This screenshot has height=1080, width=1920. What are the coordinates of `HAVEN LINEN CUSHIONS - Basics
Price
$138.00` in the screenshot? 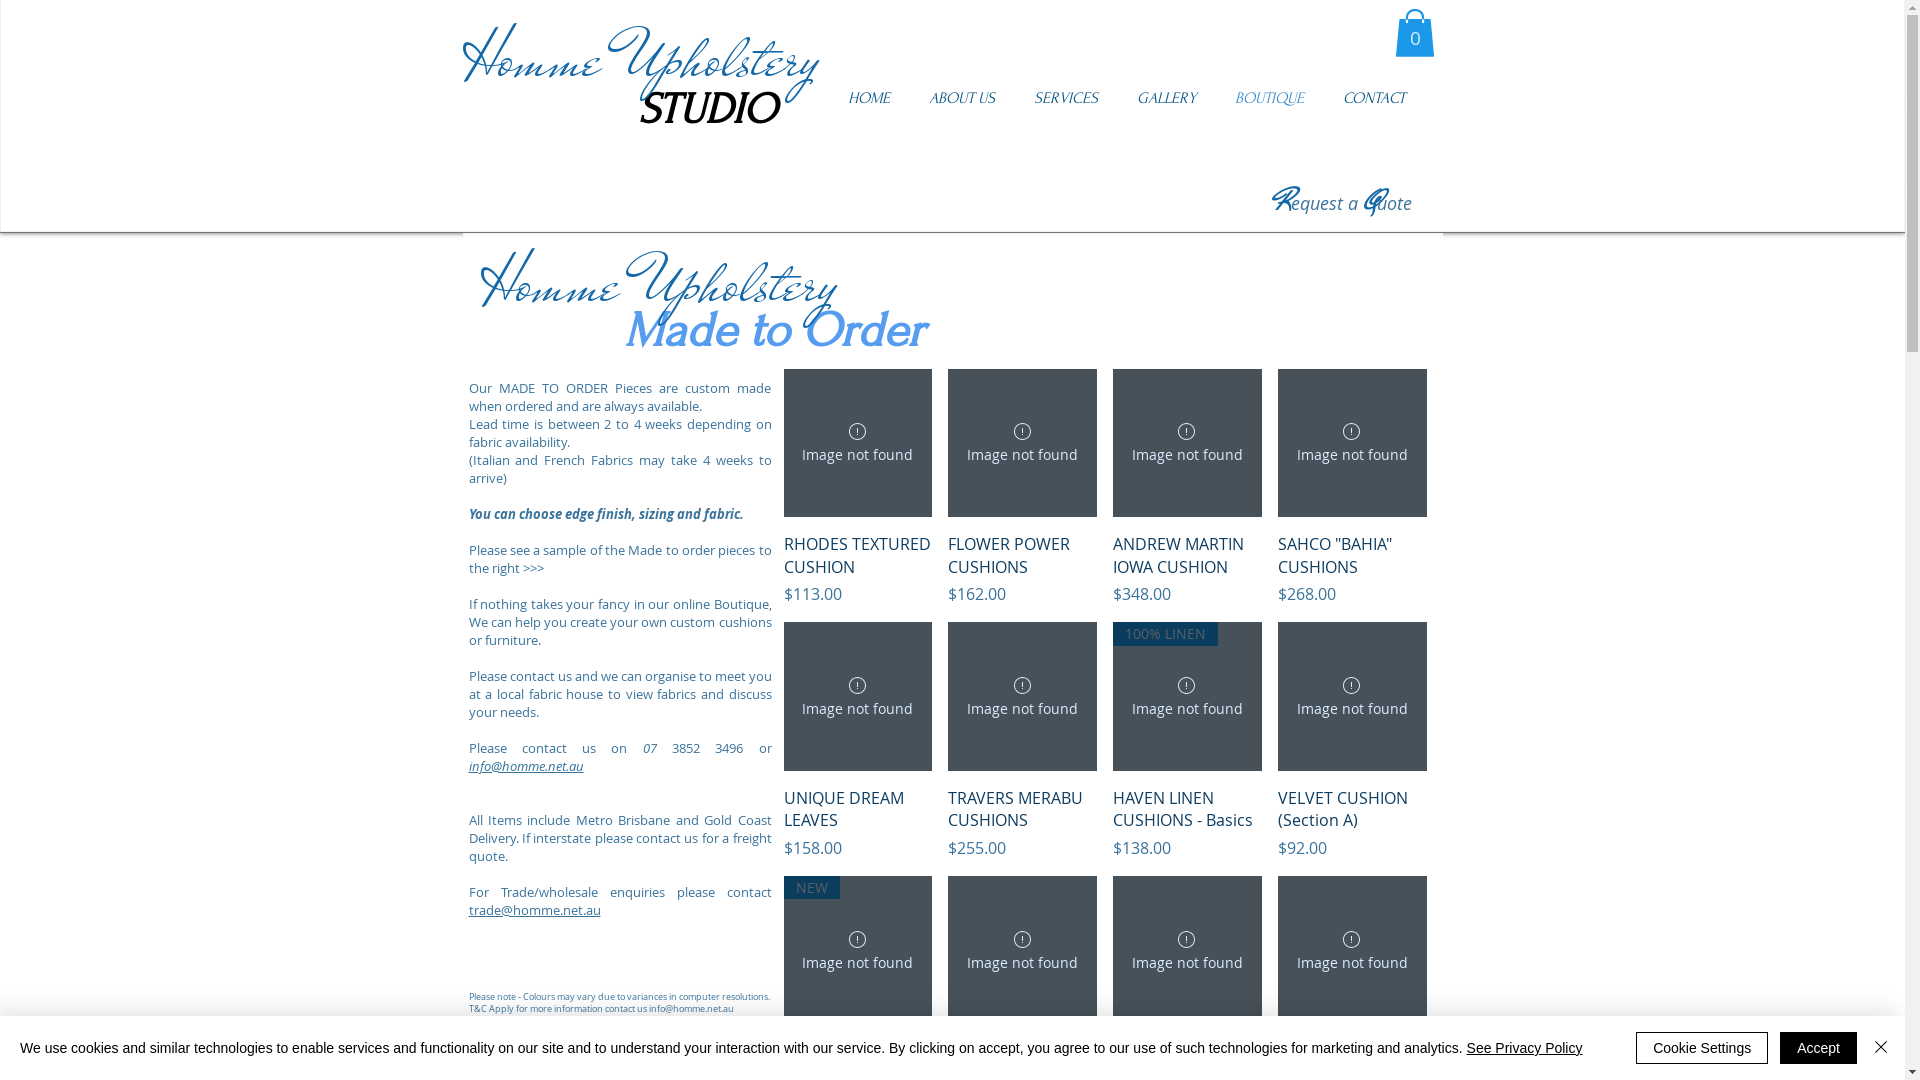 It's located at (1188, 824).